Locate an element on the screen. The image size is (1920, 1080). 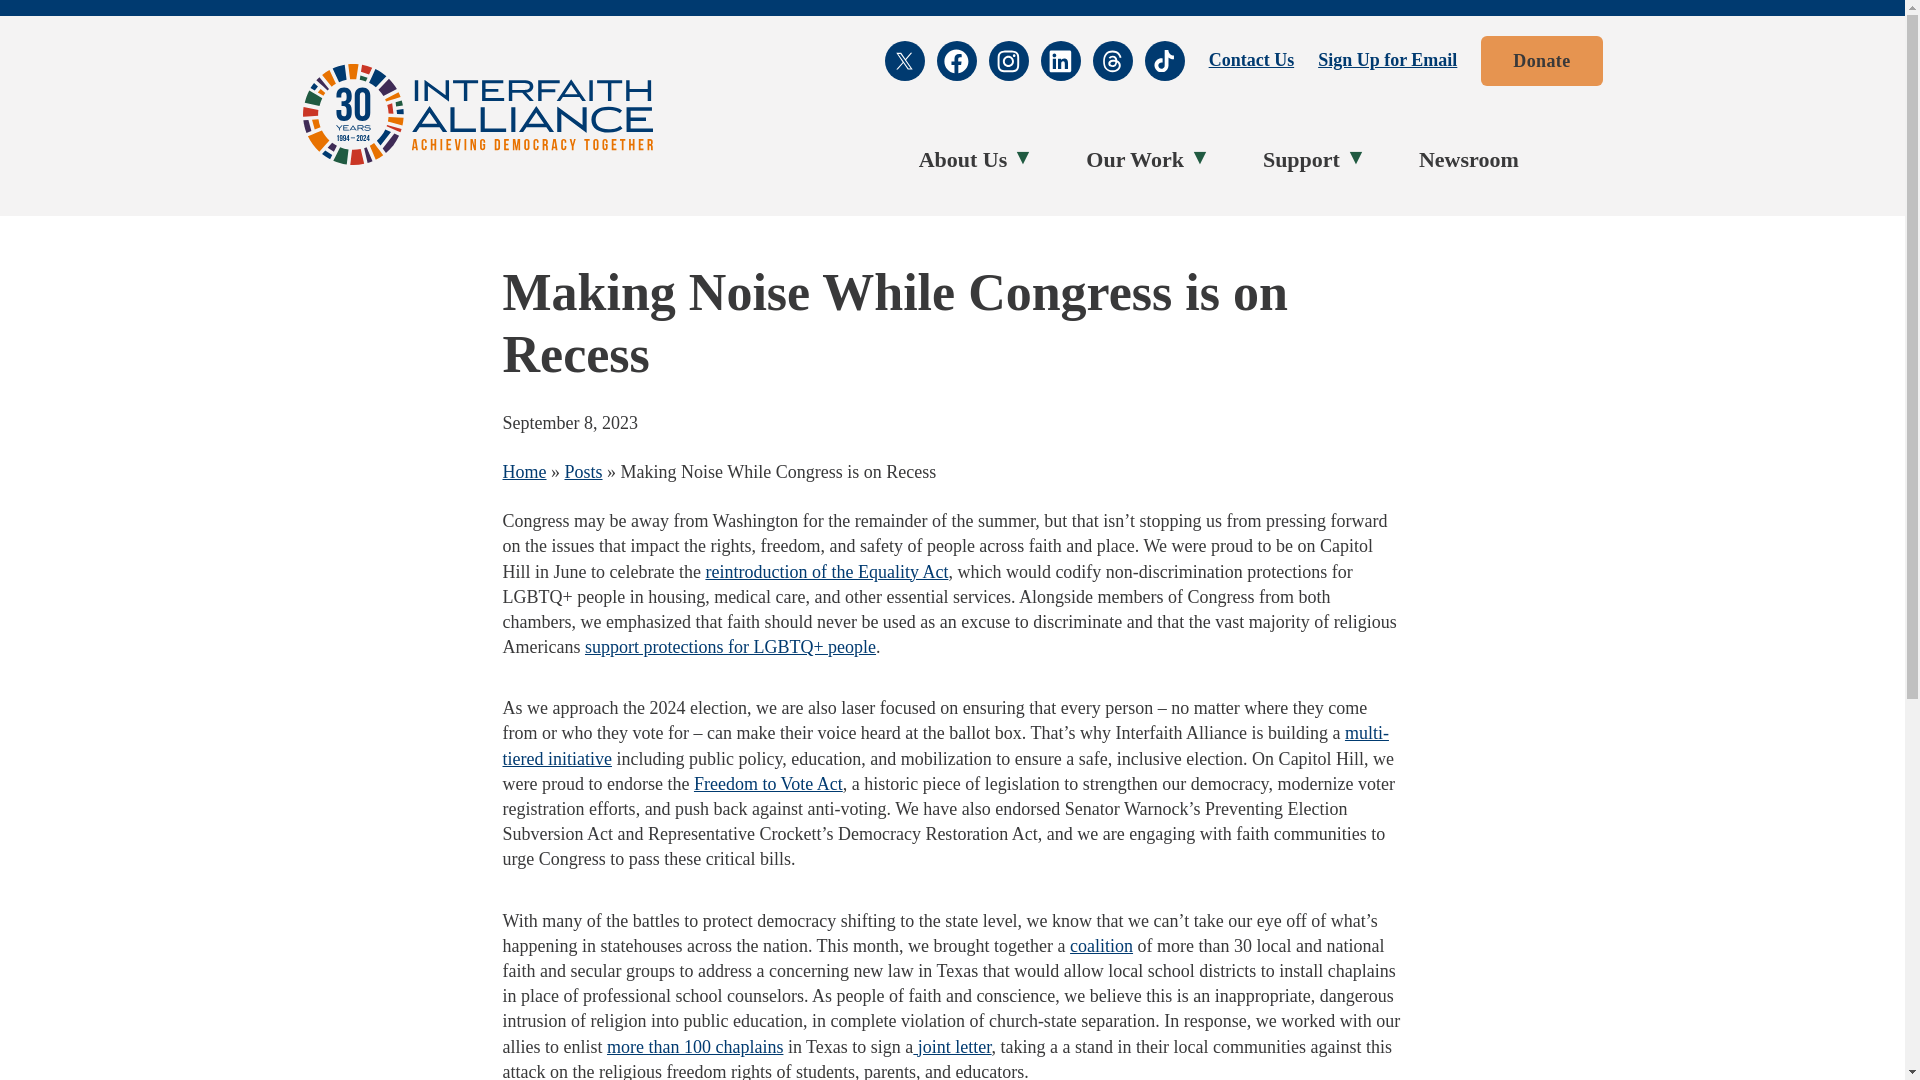
Facebook is located at coordinates (956, 61).